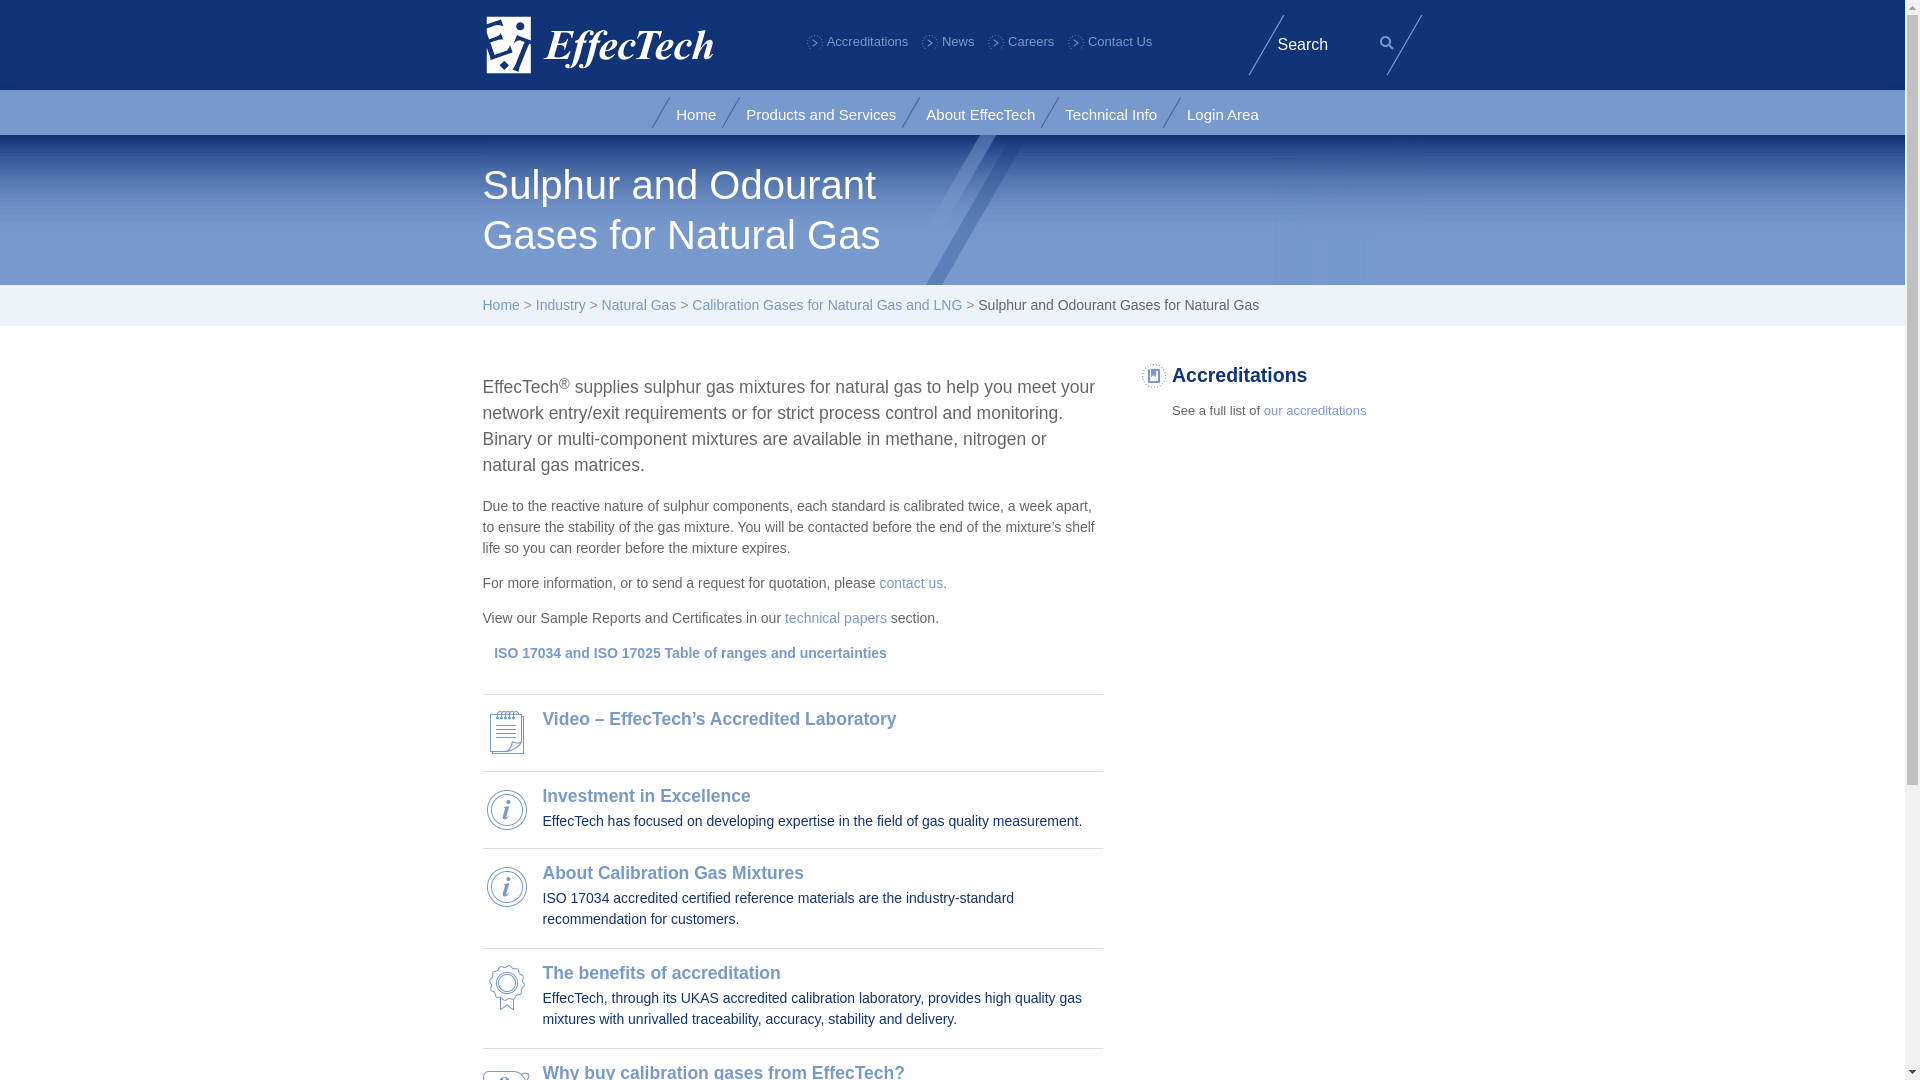  What do you see at coordinates (696, 114) in the screenshot?
I see `Home` at bounding box center [696, 114].